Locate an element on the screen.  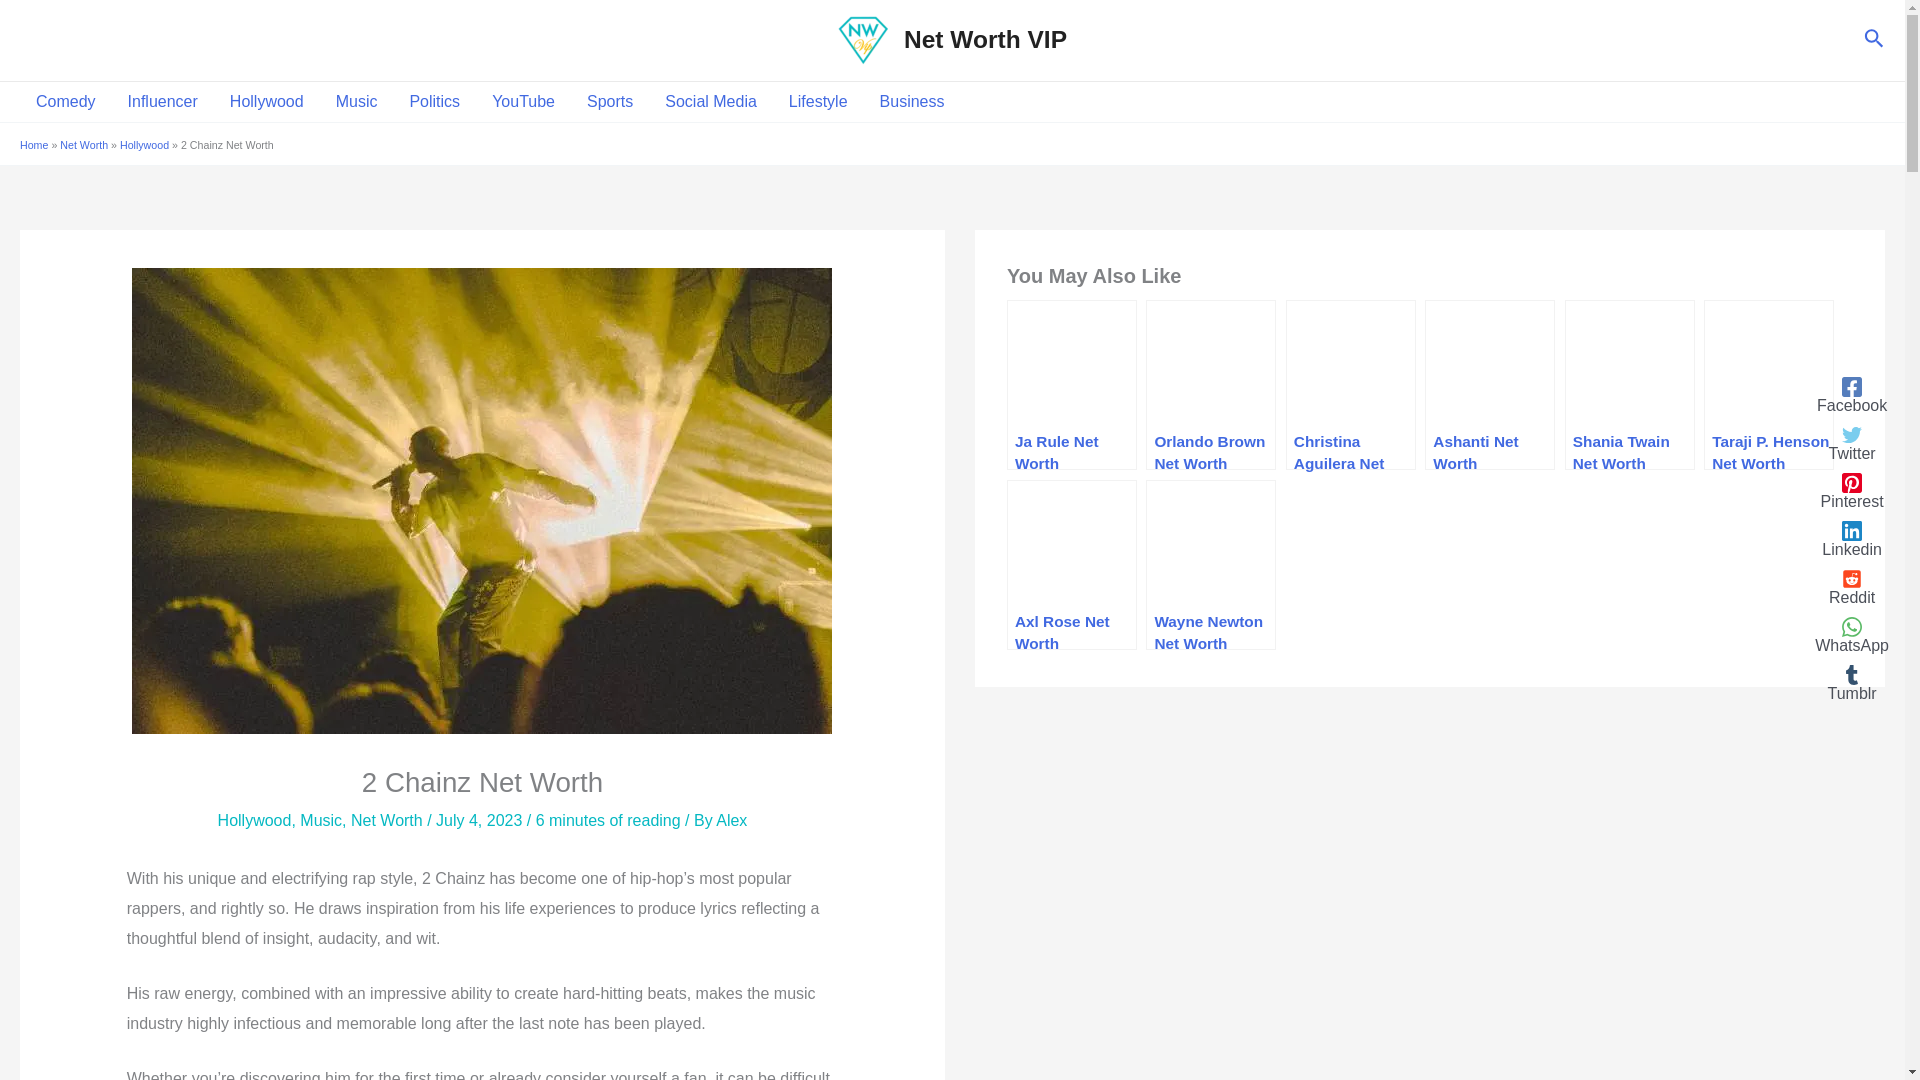
Net Worth VIP is located at coordinates (986, 38).